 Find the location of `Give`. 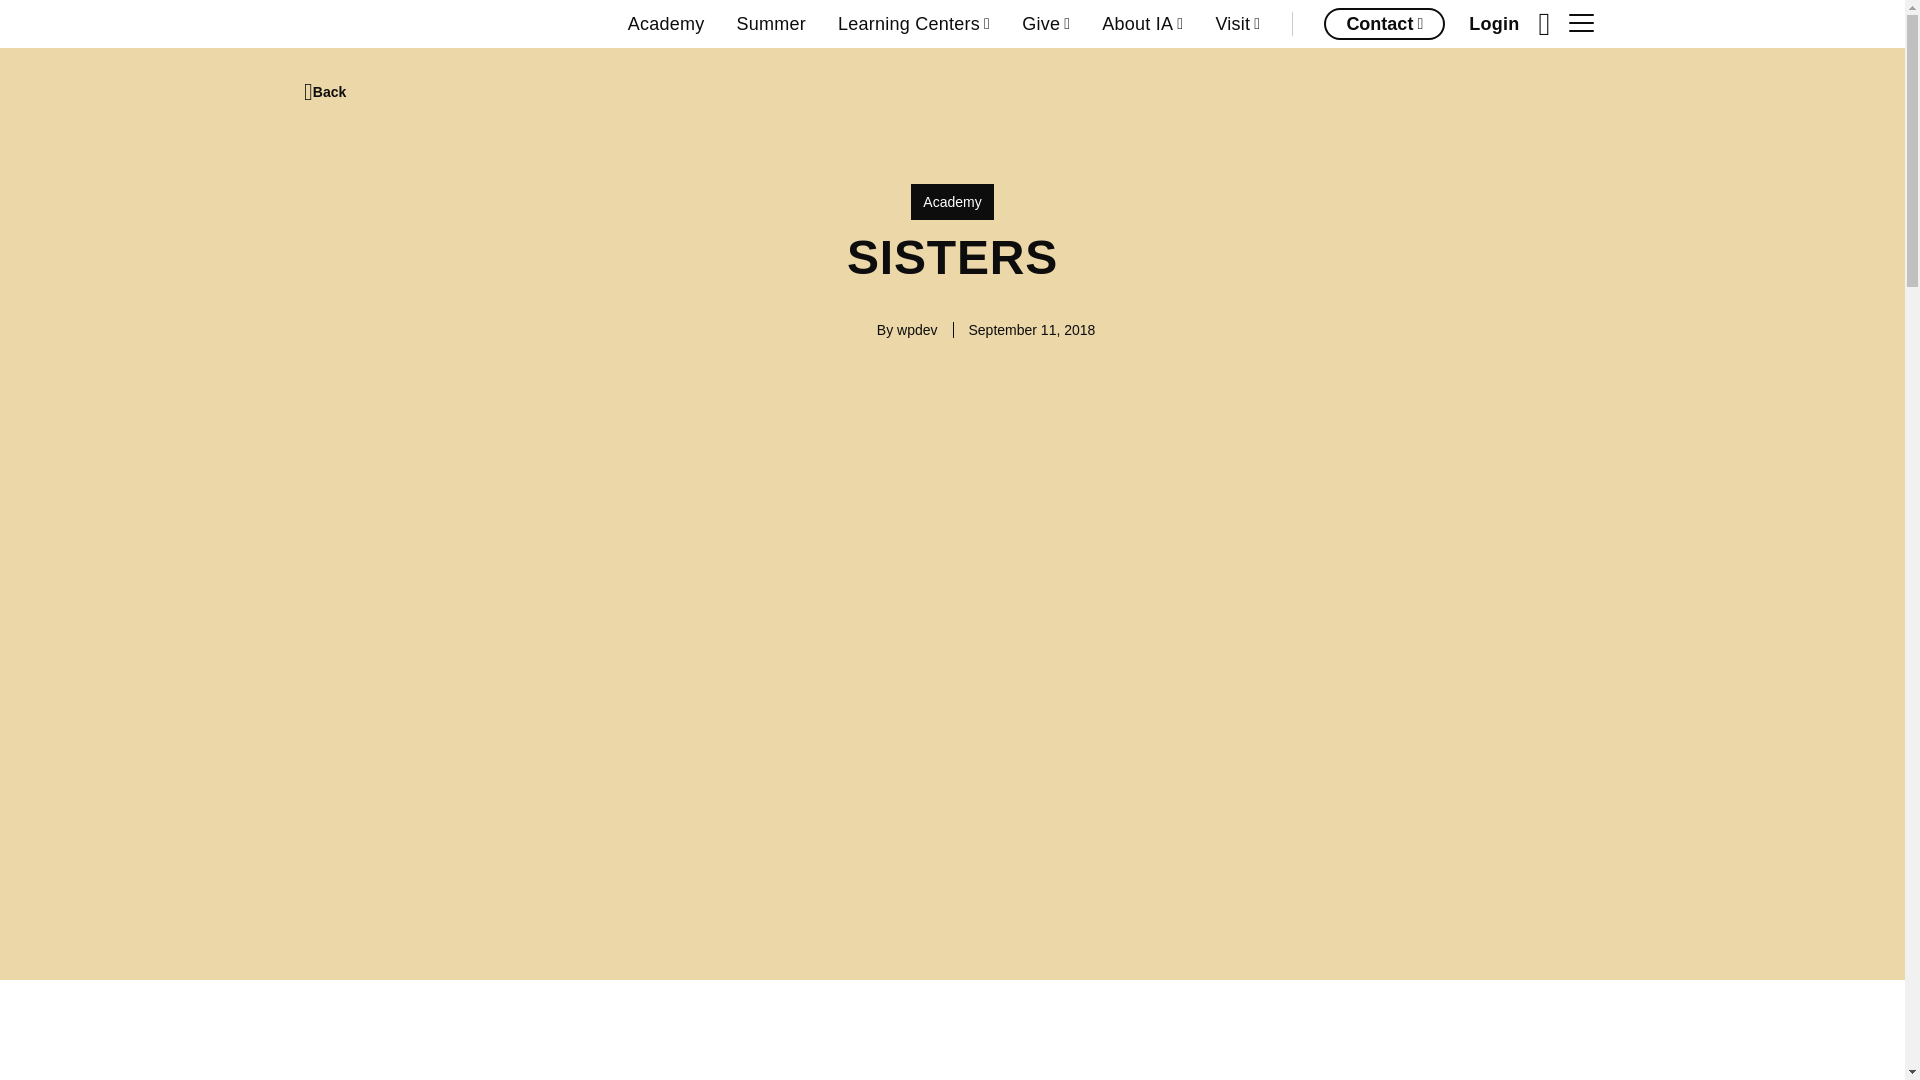

Give is located at coordinates (1045, 24).